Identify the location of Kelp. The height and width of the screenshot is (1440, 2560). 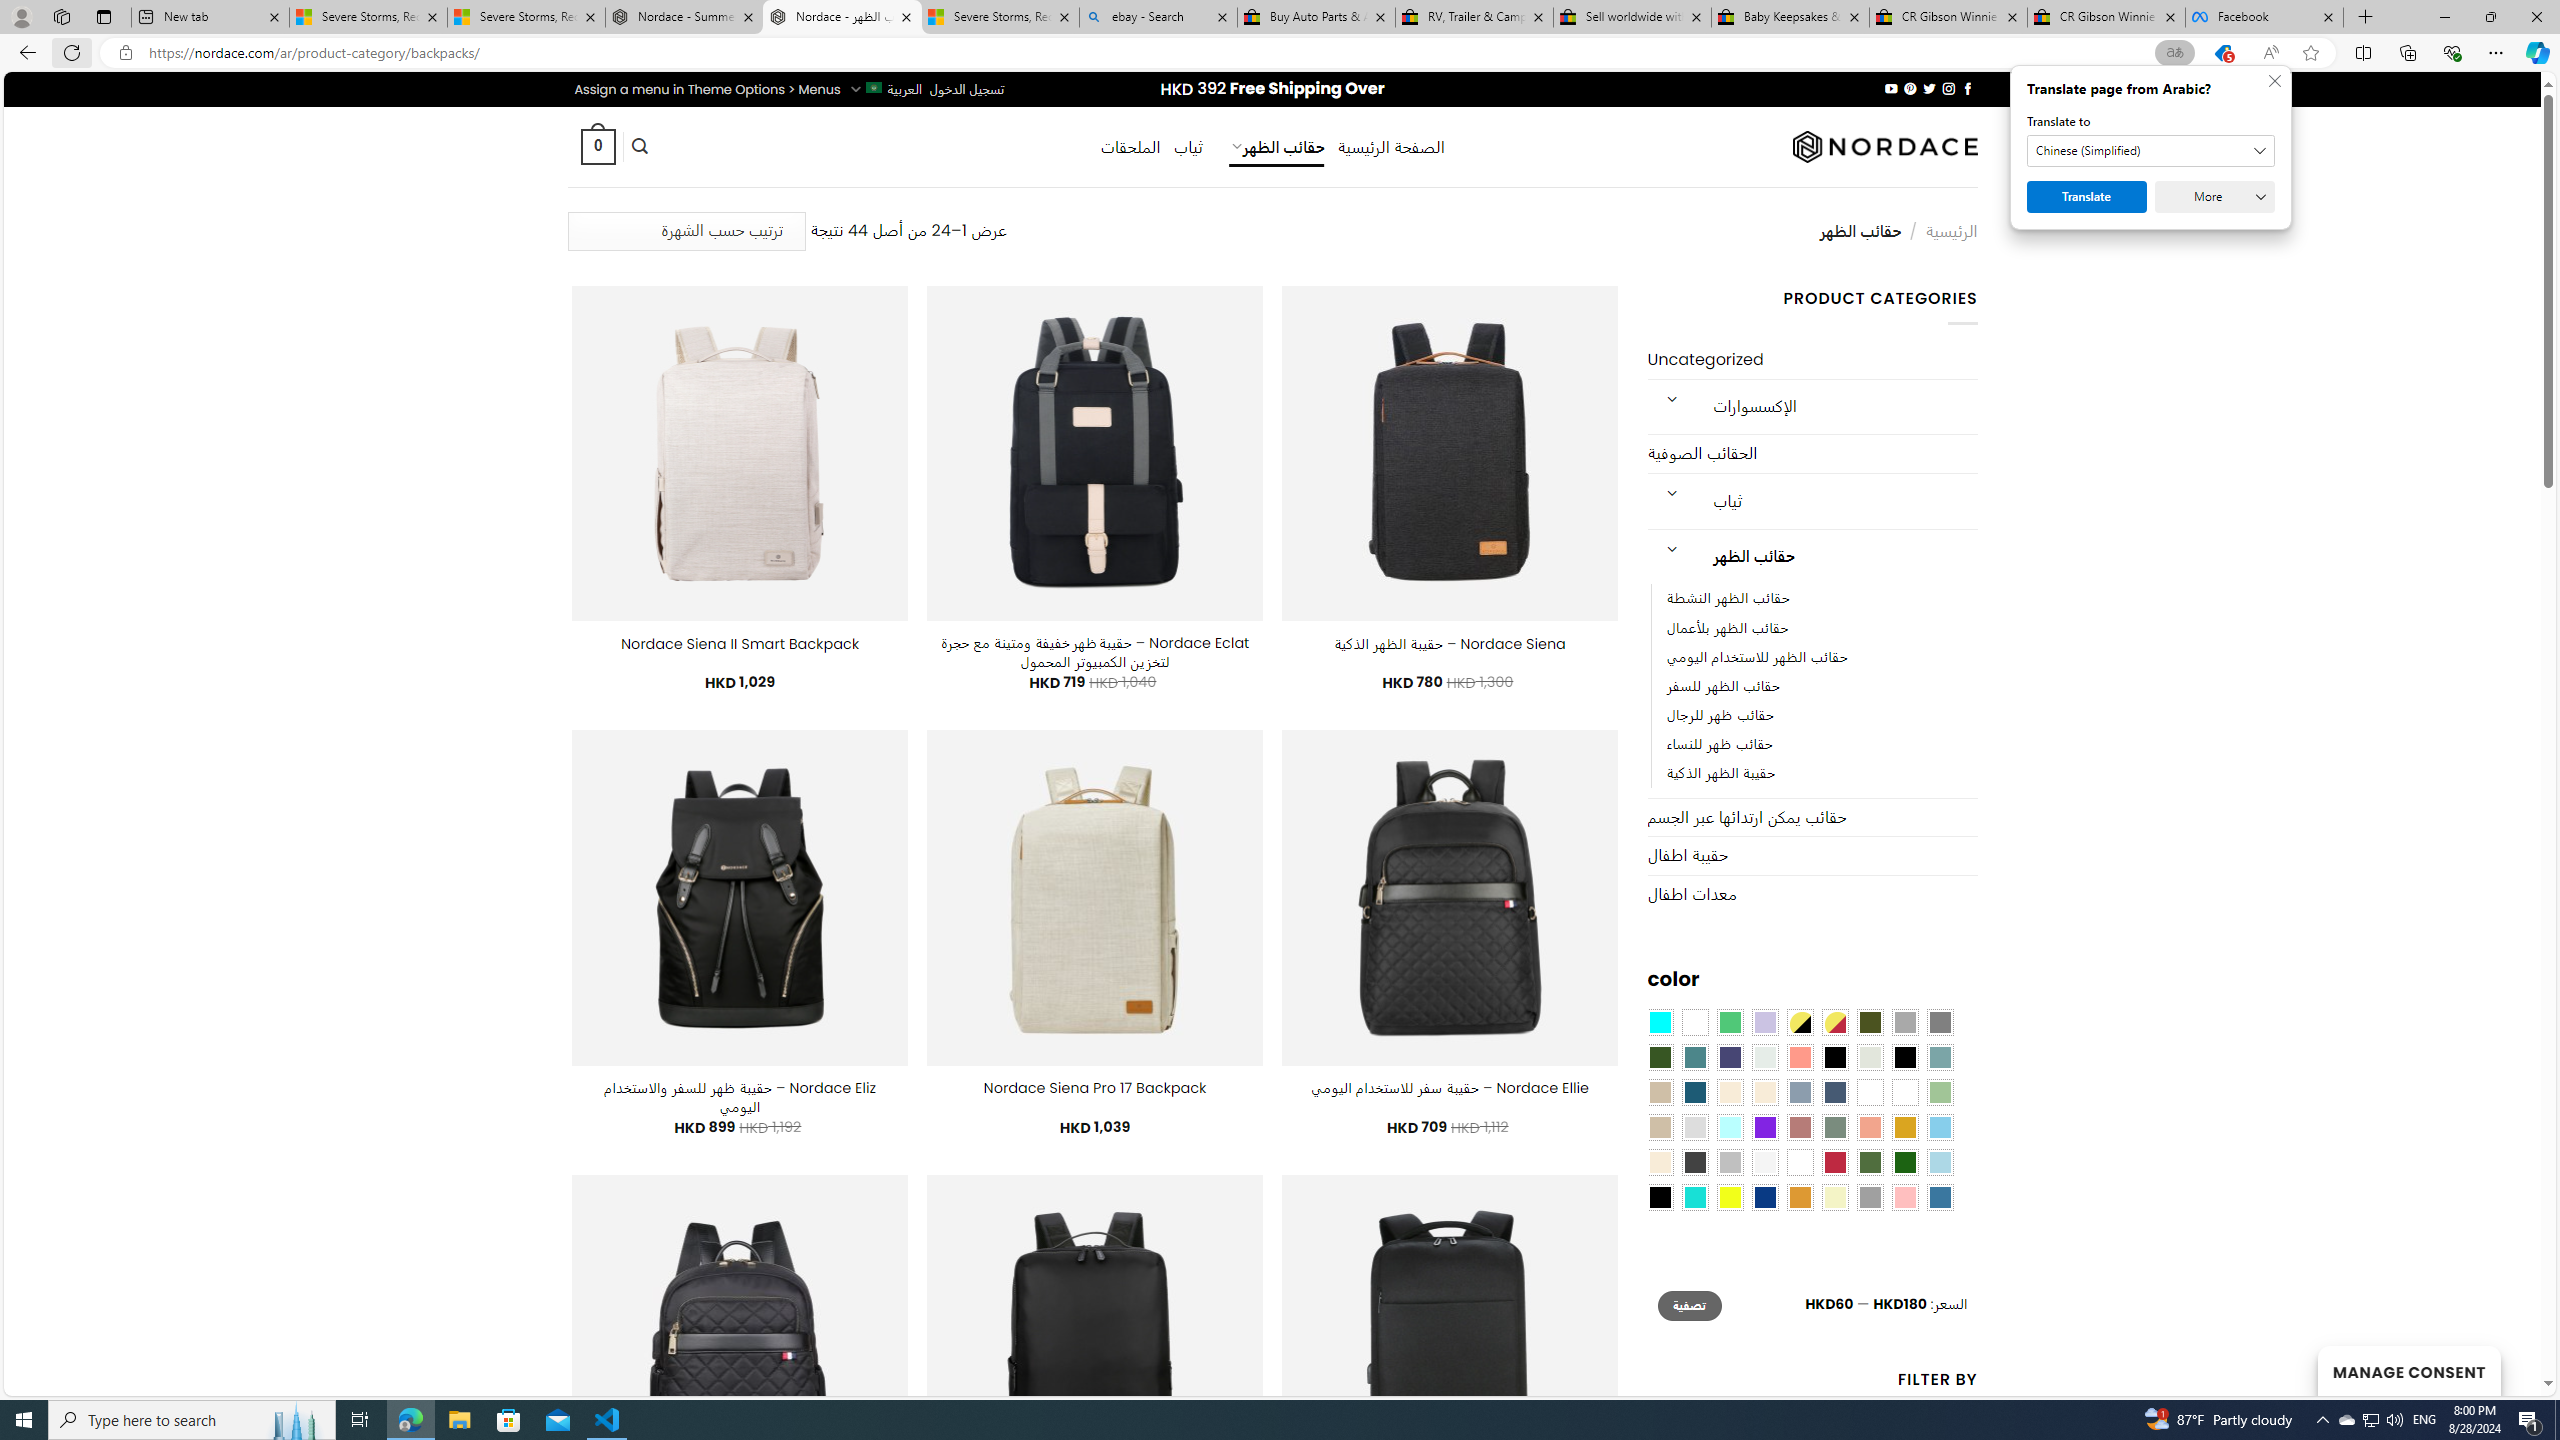
(1870, 1092).